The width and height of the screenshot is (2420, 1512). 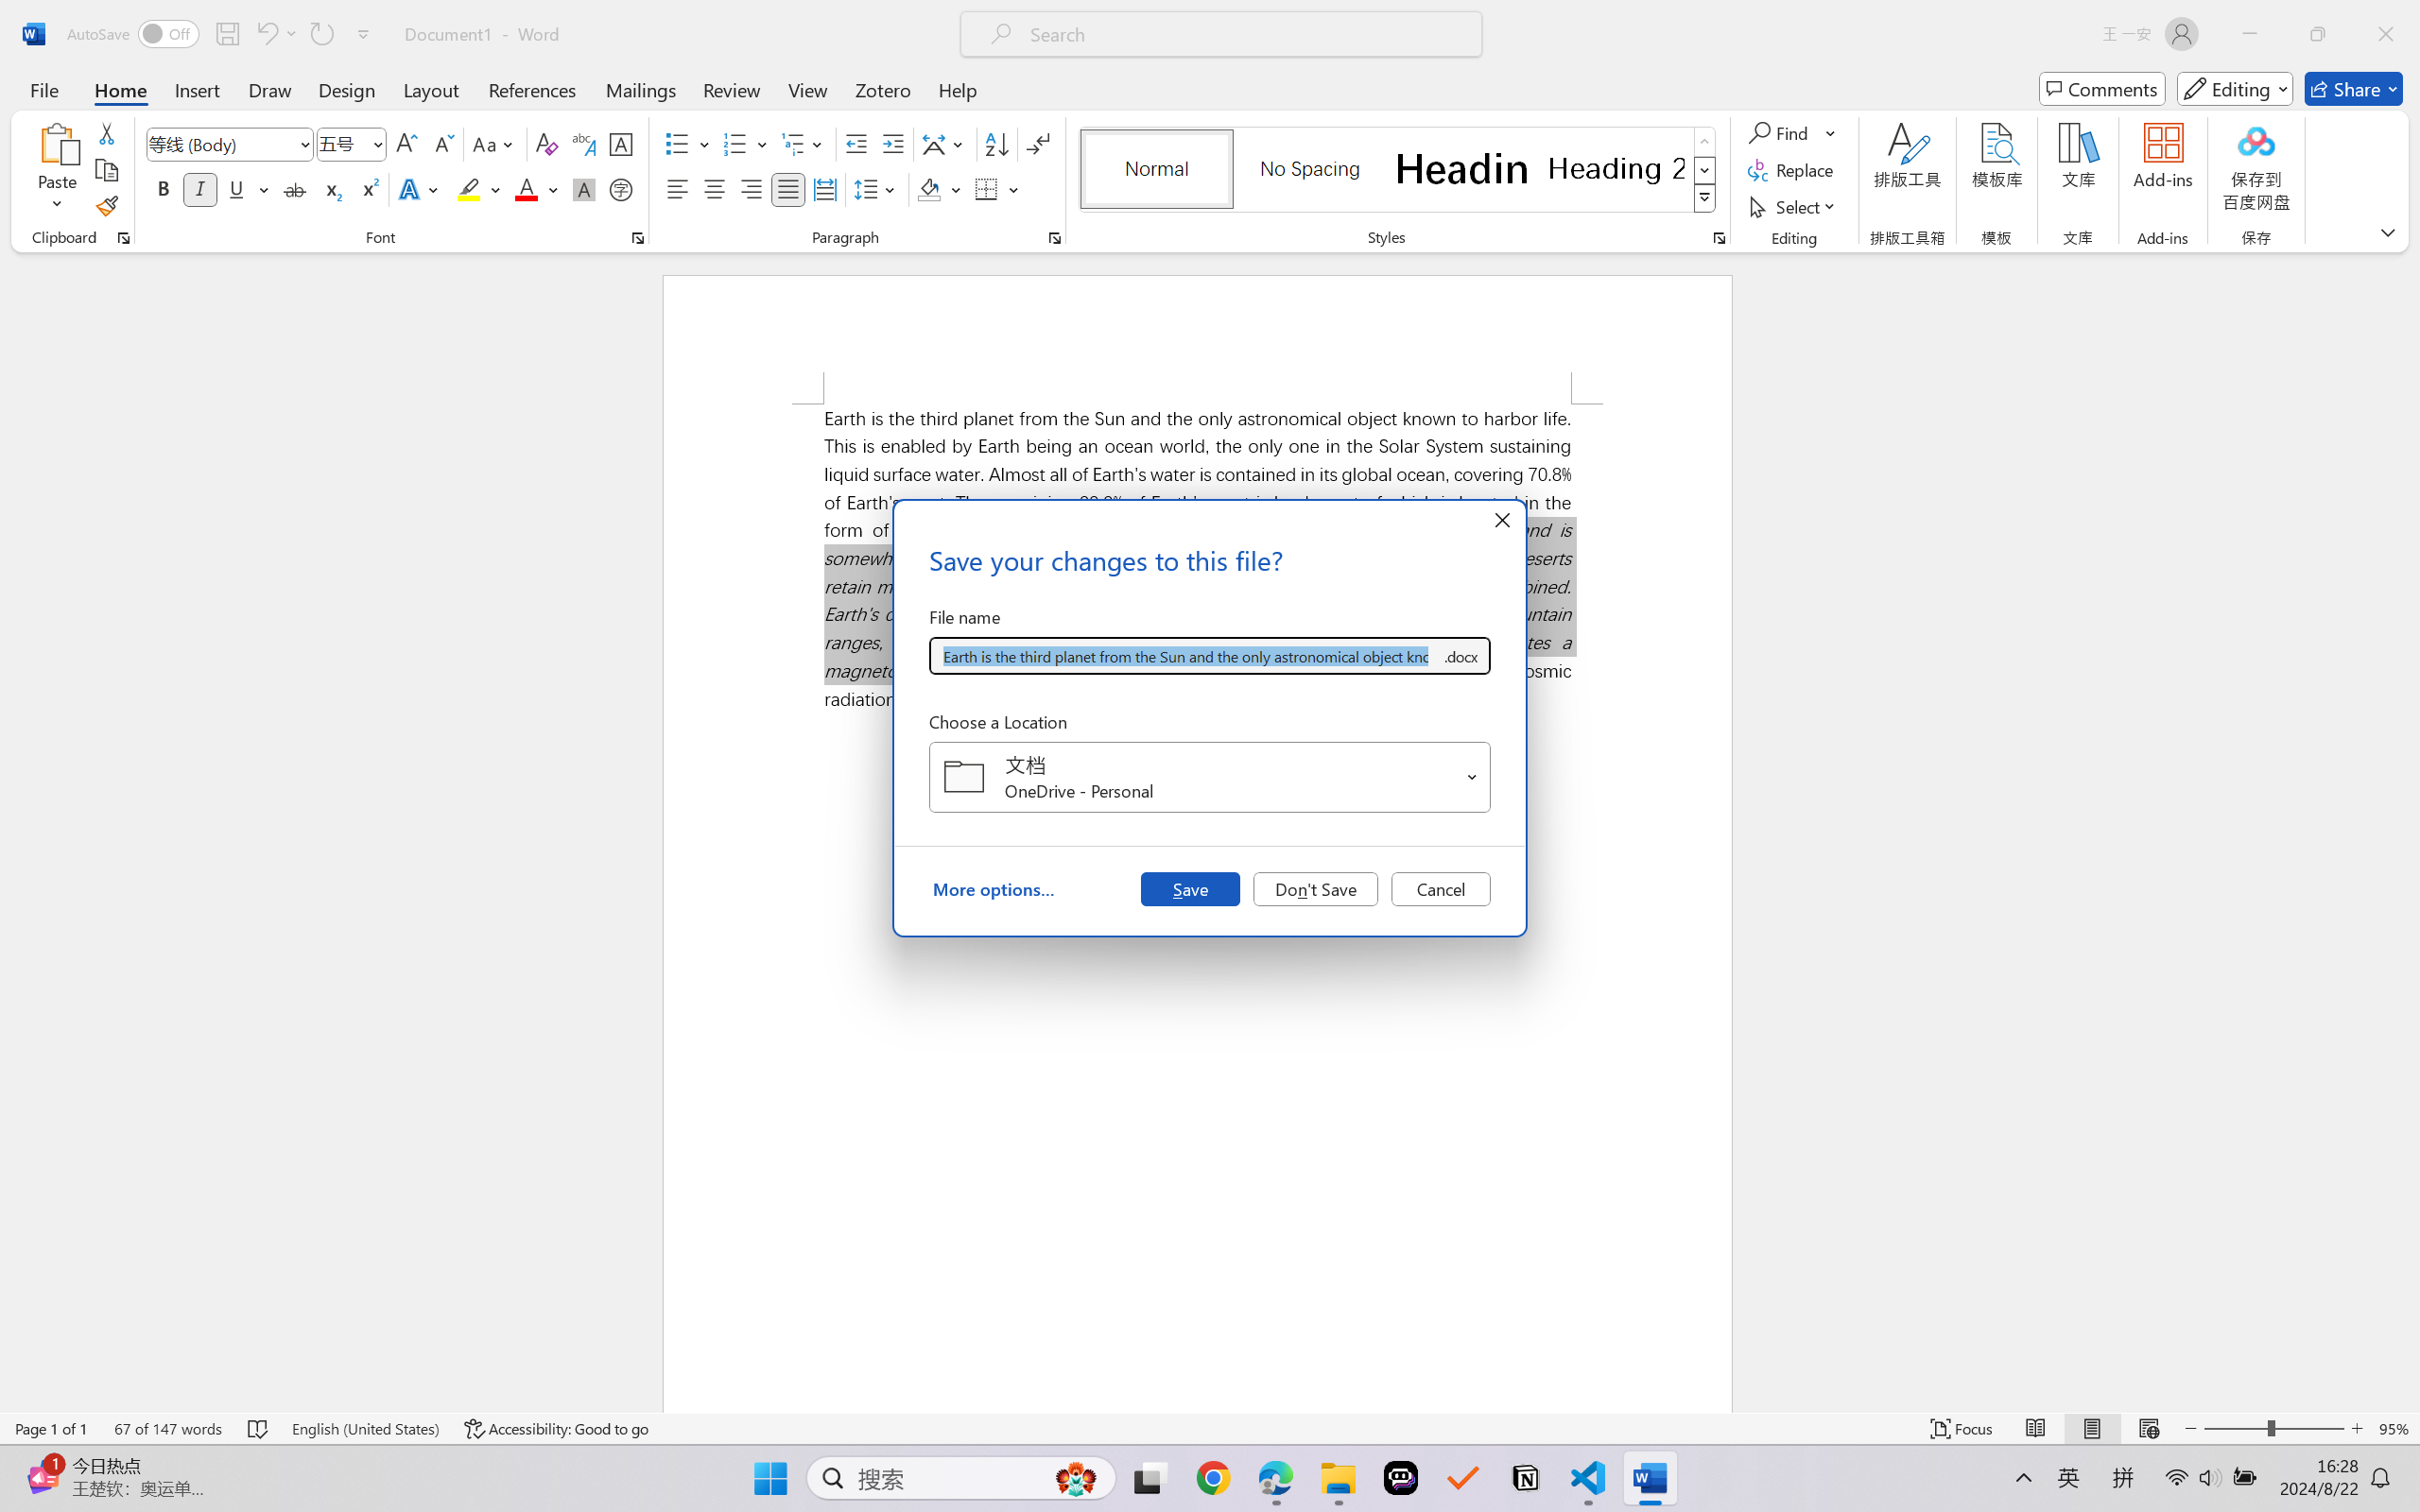 I want to click on Shading, so click(x=940, y=189).